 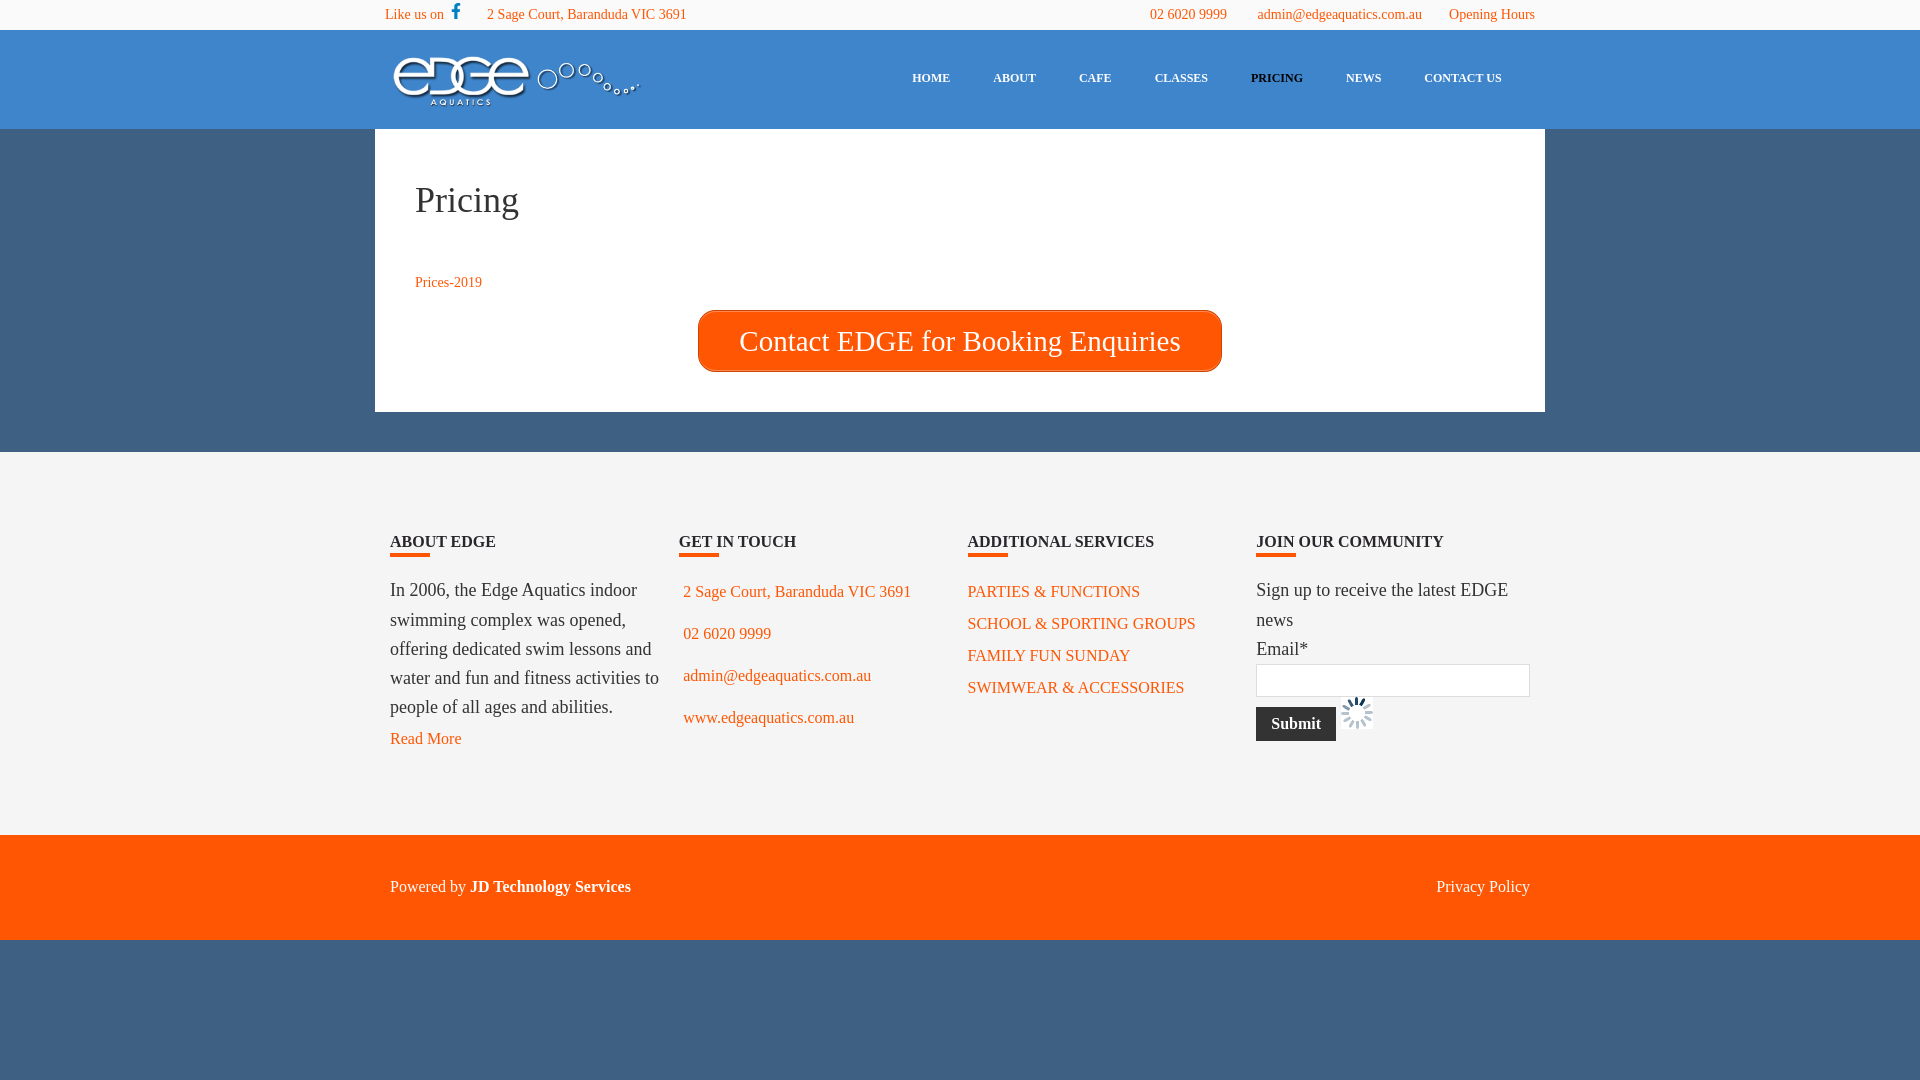 I want to click on www.edgeaquatics.com.au, so click(x=768, y=718).